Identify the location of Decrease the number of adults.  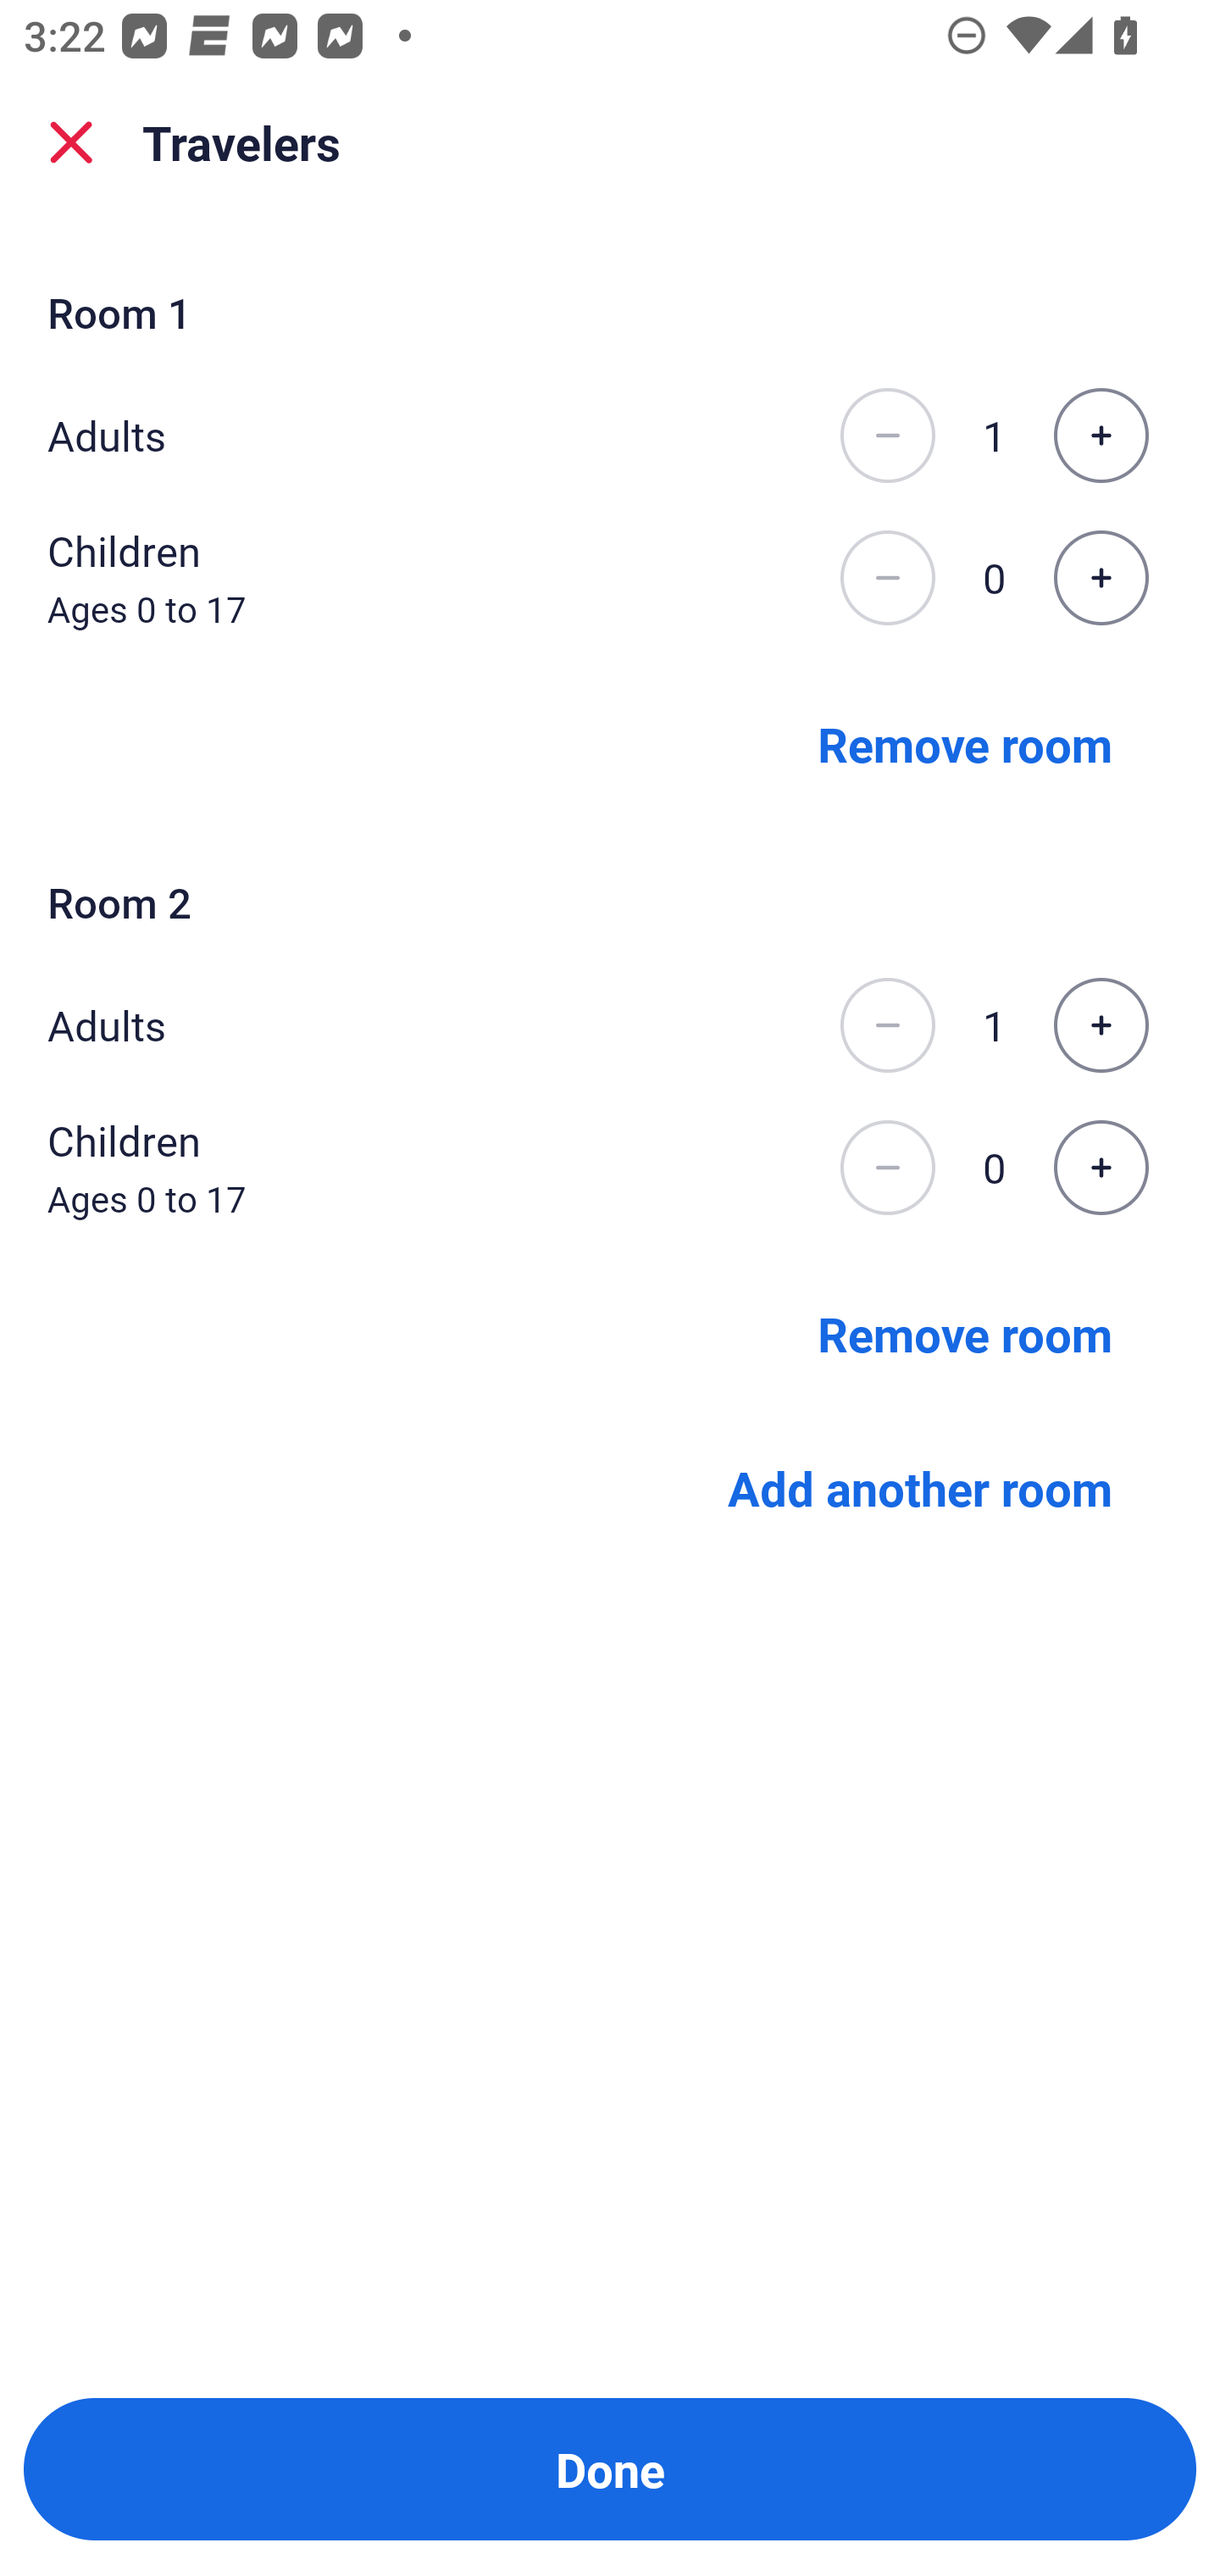
(887, 1025).